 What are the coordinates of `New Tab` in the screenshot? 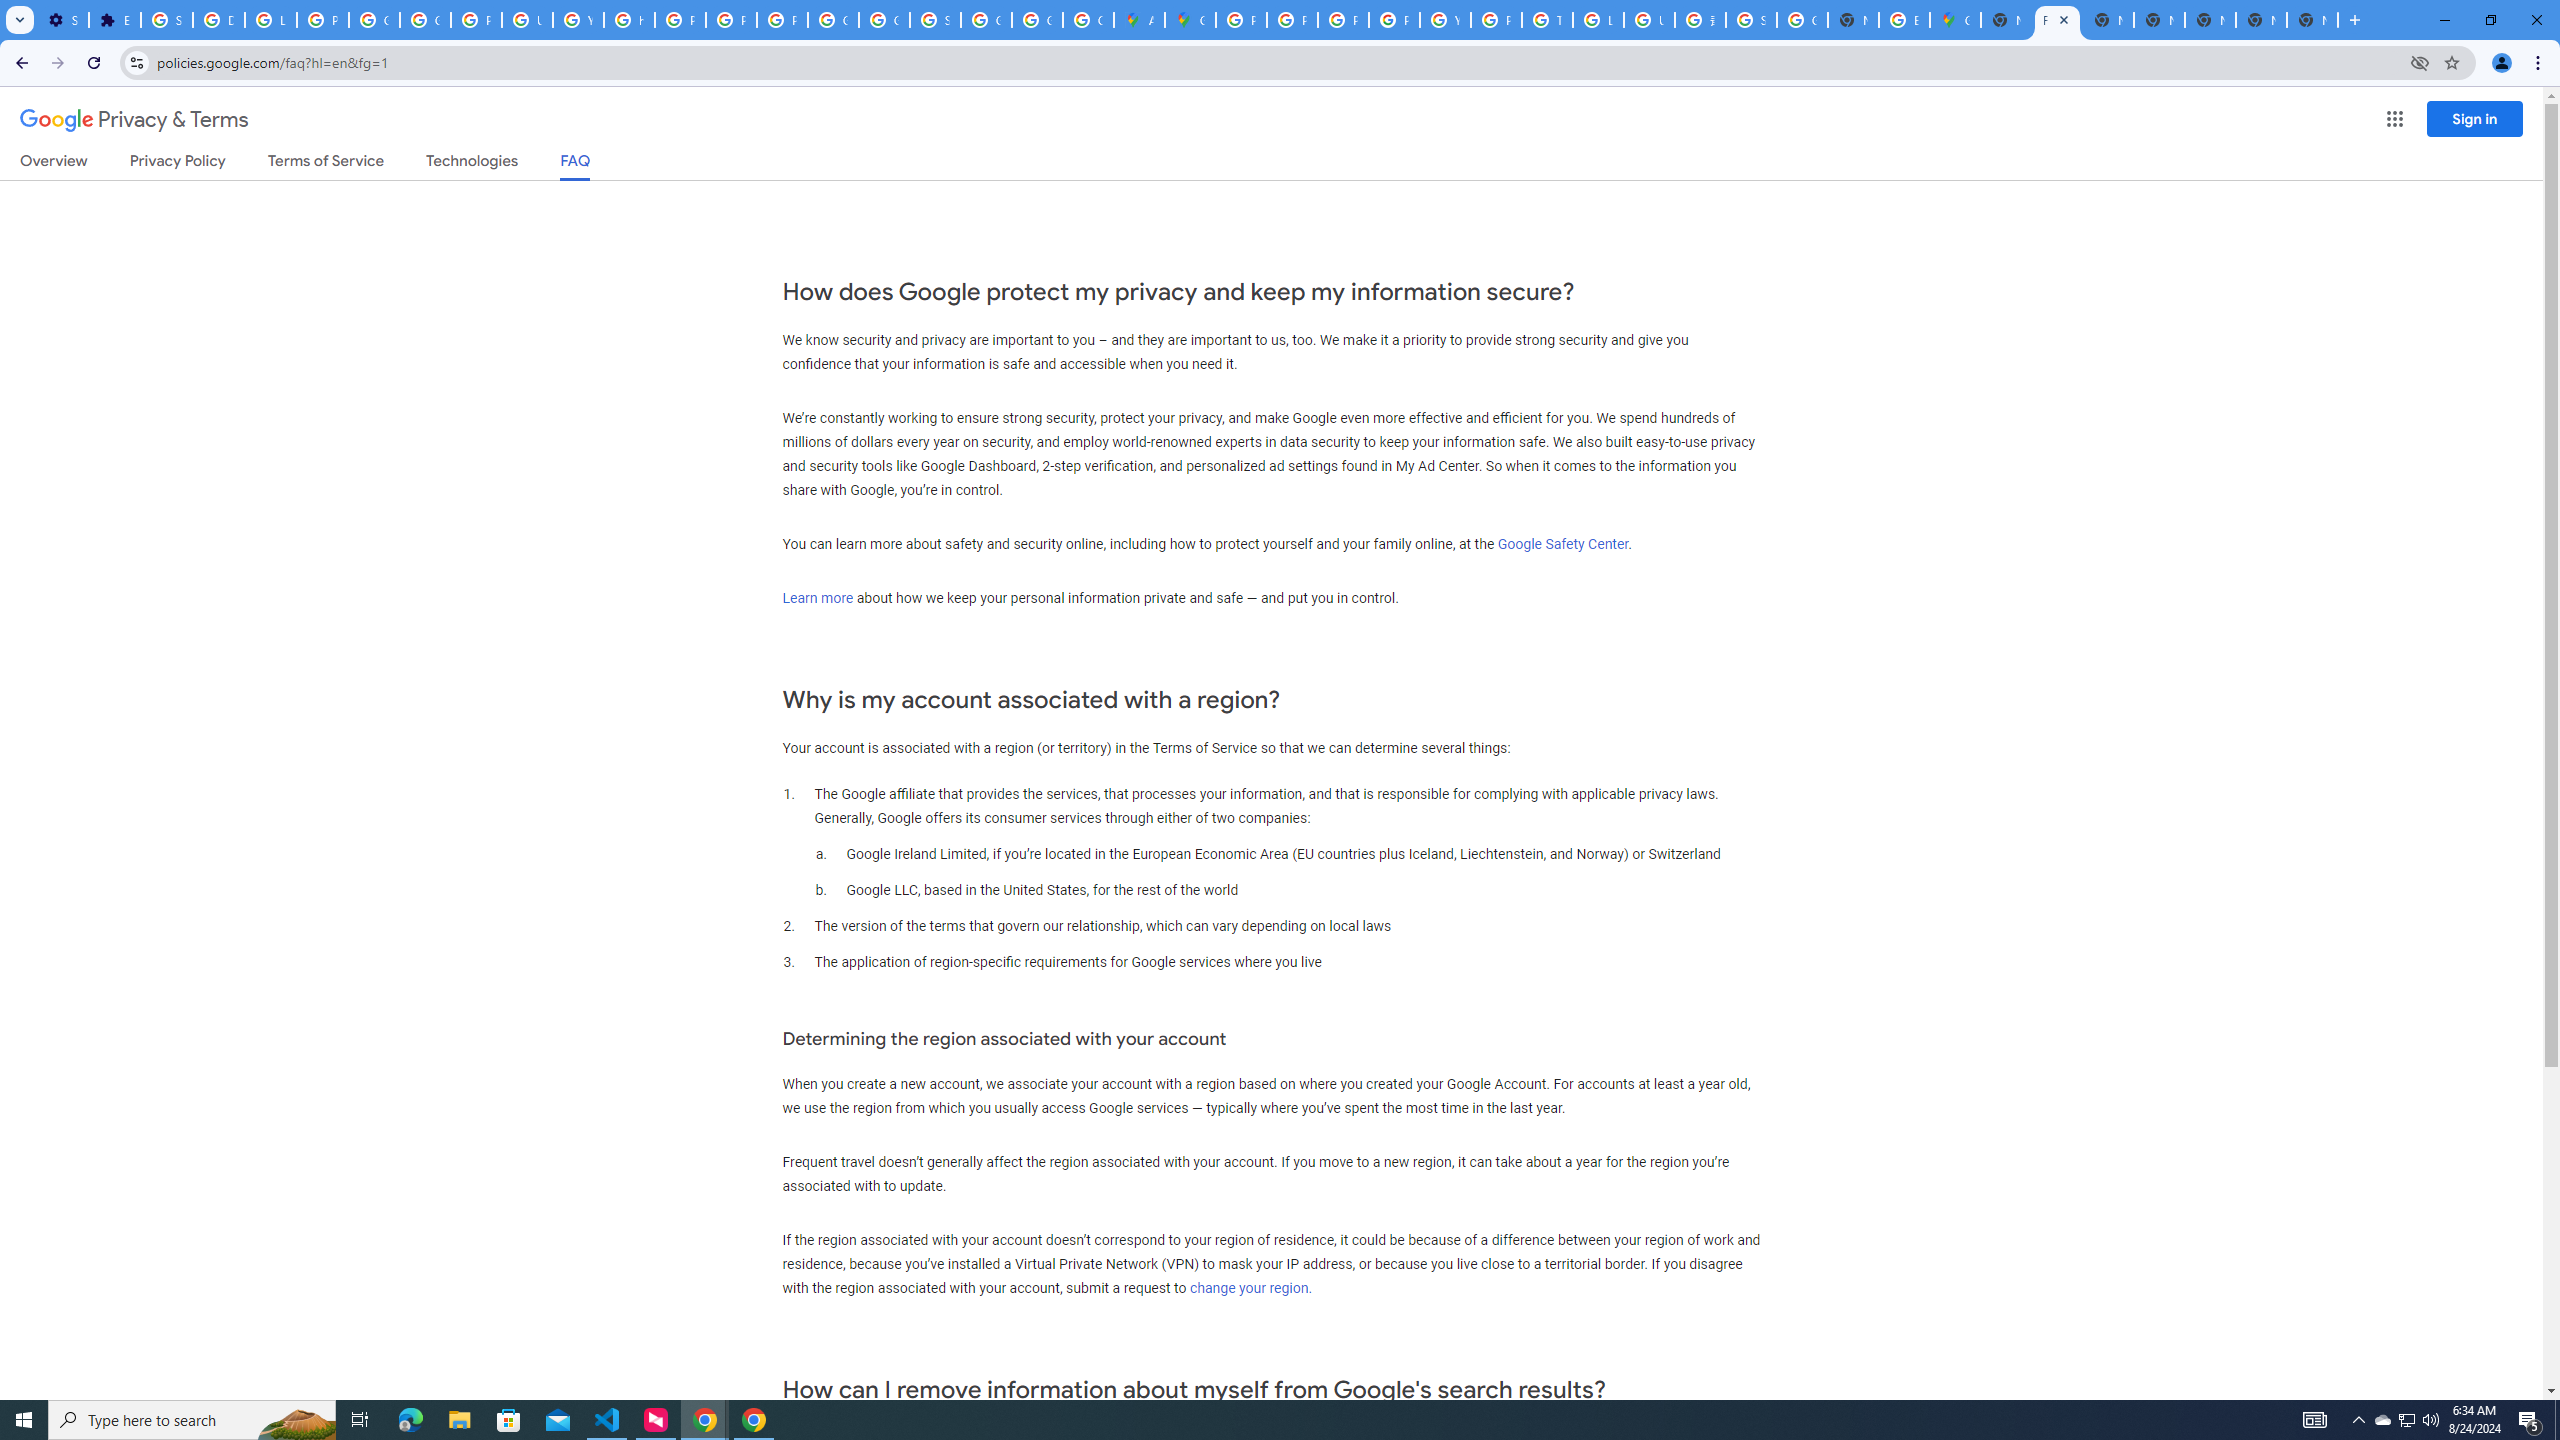 It's located at (2312, 20).